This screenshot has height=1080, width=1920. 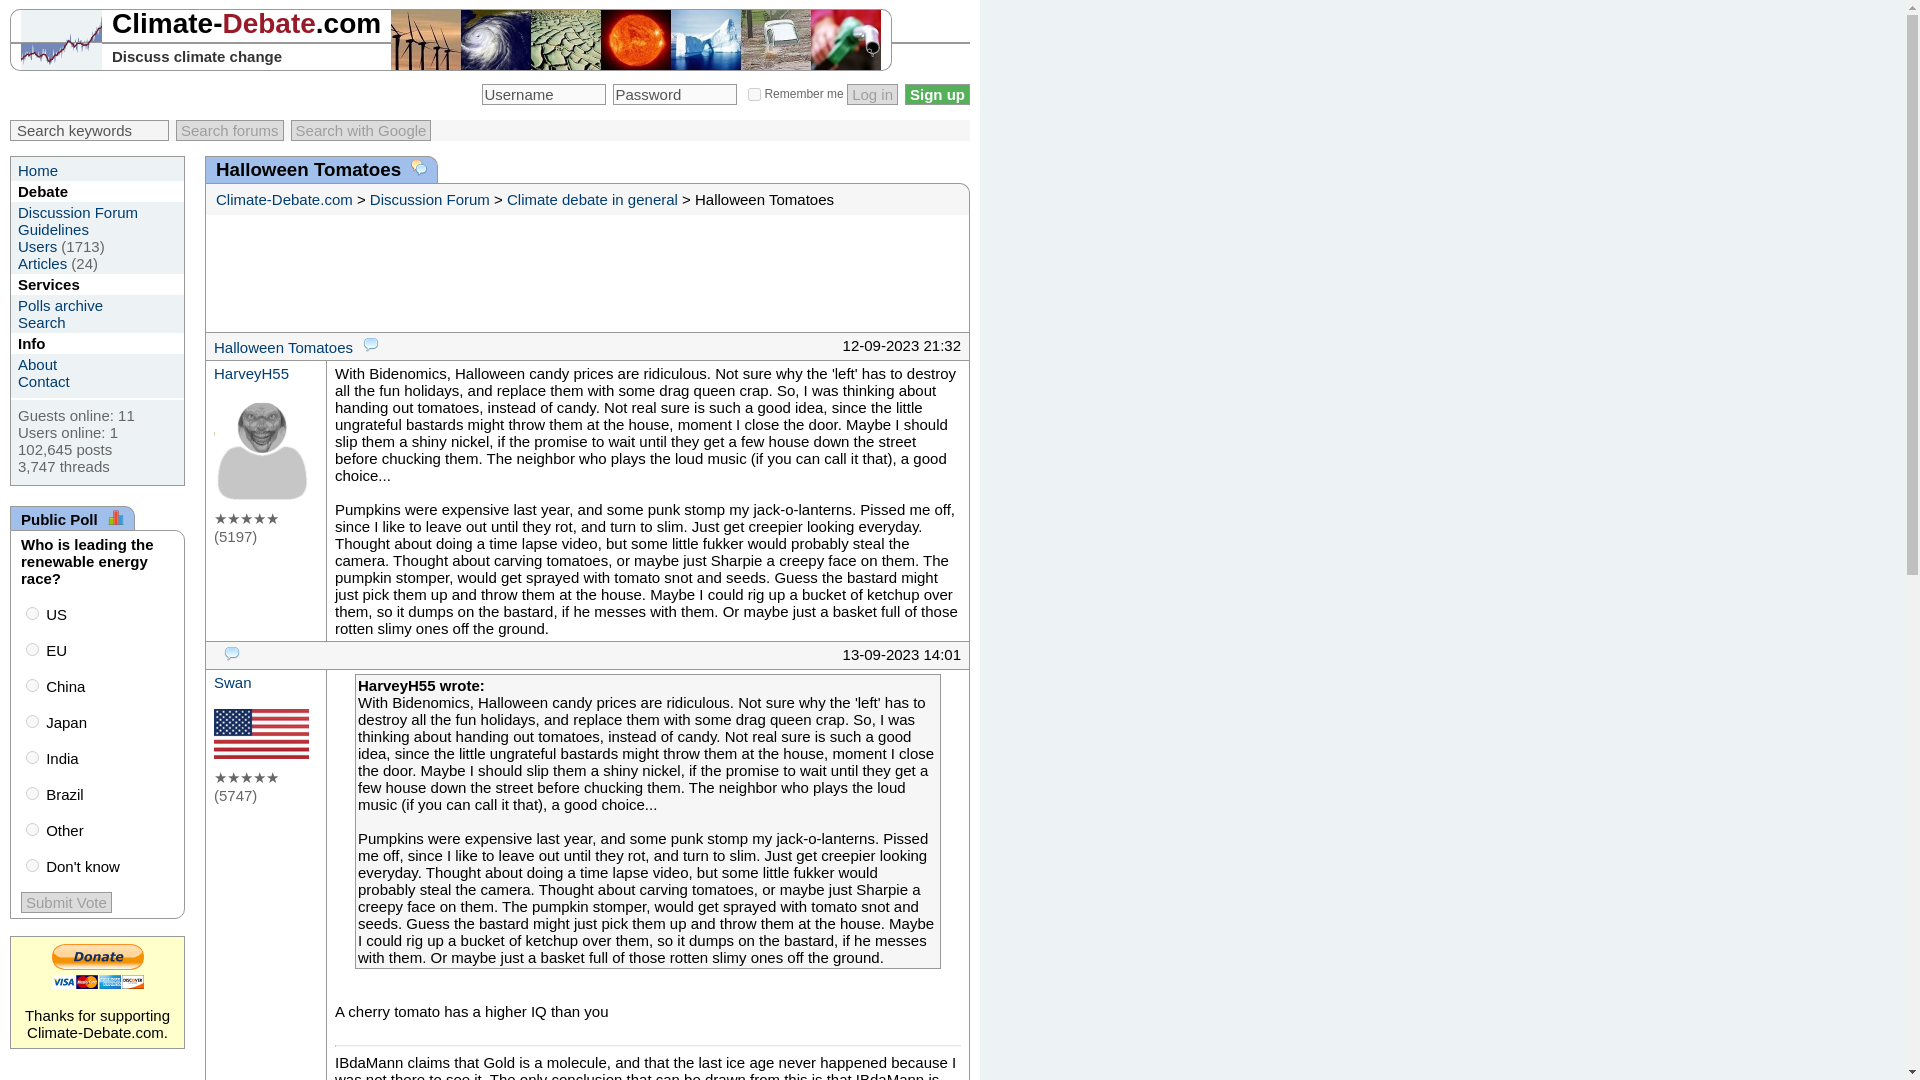 I want to click on 5, so click(x=32, y=794).